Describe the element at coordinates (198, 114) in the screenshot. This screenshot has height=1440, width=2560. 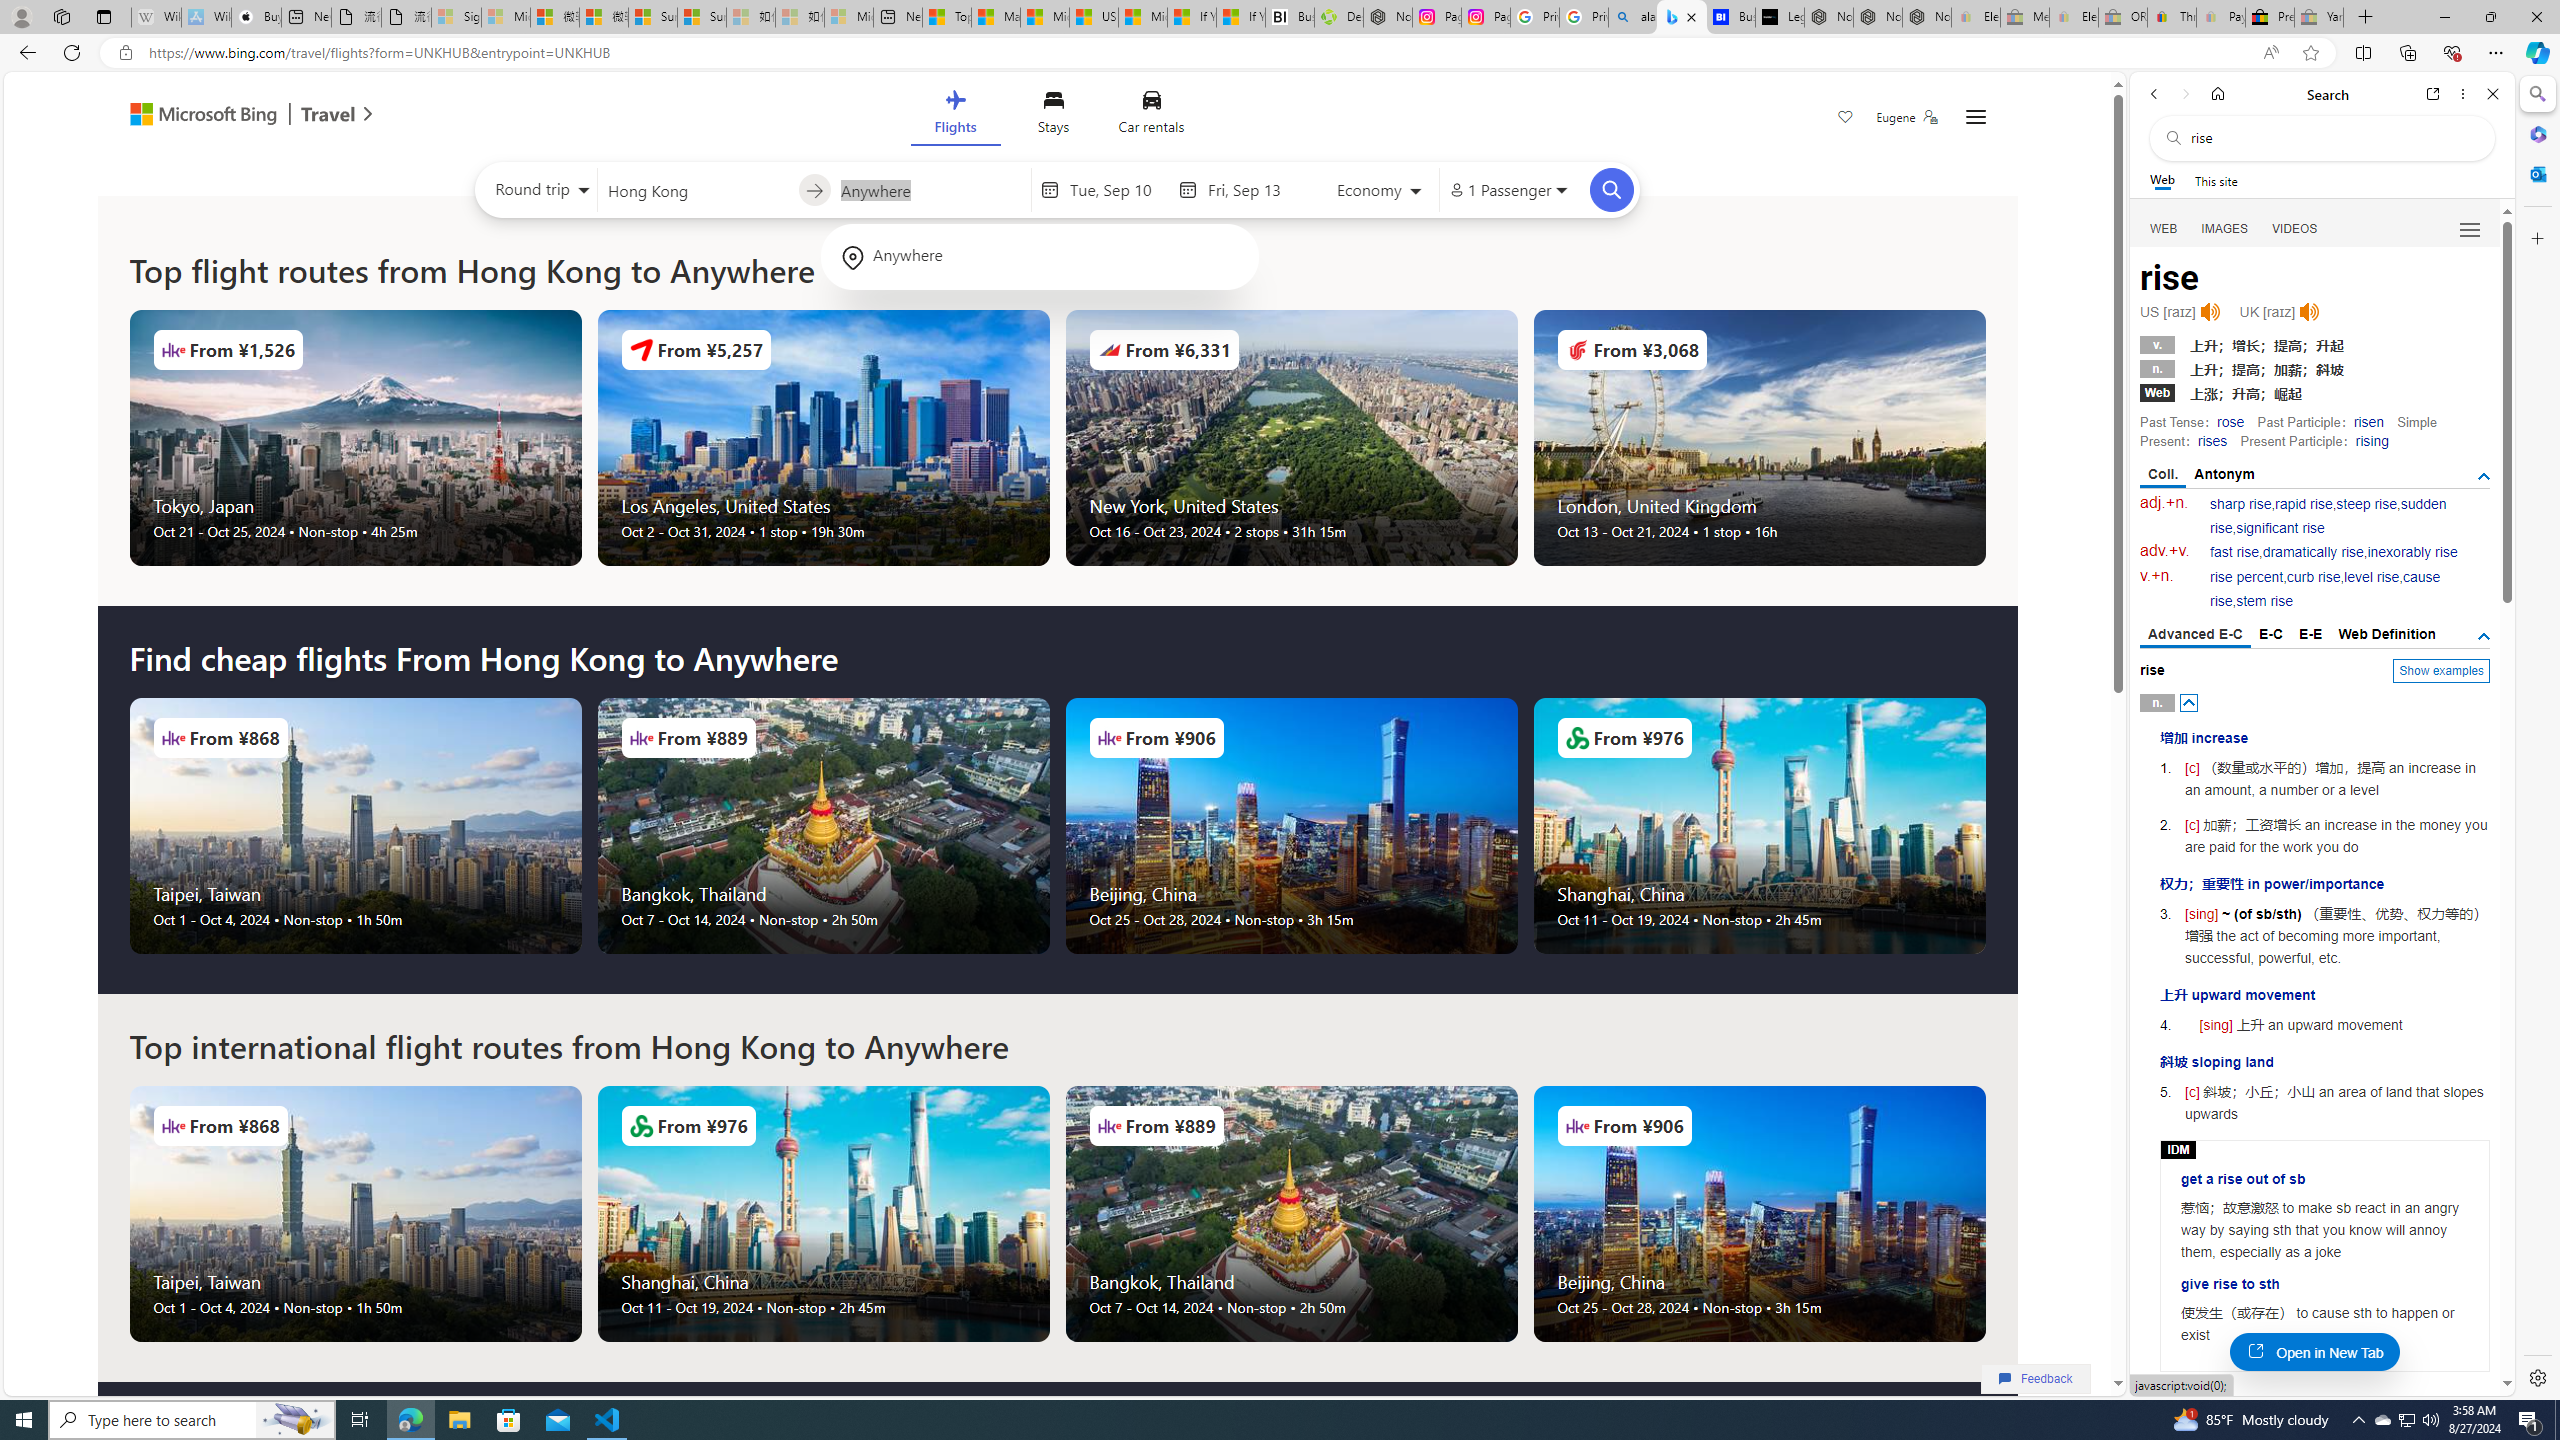
I see `Class: msft-bing-logo msft-bing-logo-desktop` at that location.